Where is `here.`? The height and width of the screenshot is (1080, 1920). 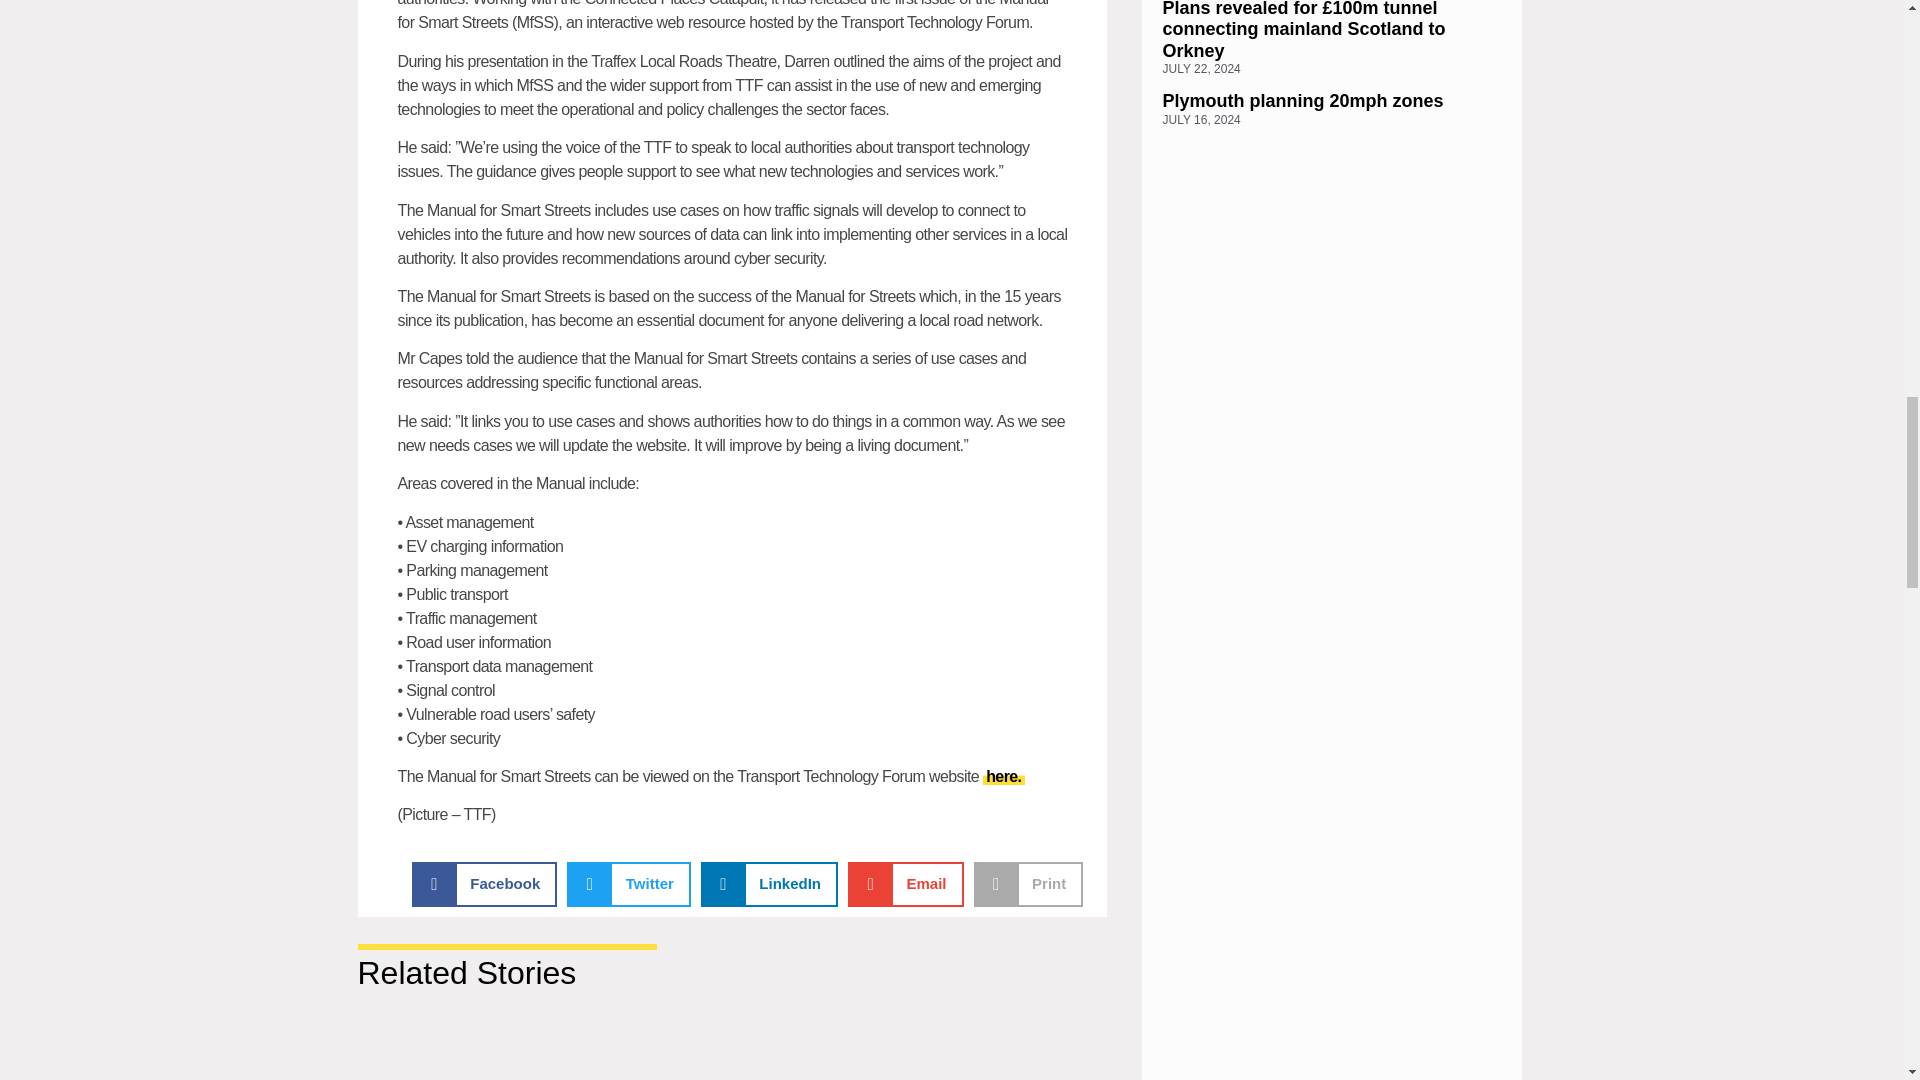
here. is located at coordinates (1004, 776).